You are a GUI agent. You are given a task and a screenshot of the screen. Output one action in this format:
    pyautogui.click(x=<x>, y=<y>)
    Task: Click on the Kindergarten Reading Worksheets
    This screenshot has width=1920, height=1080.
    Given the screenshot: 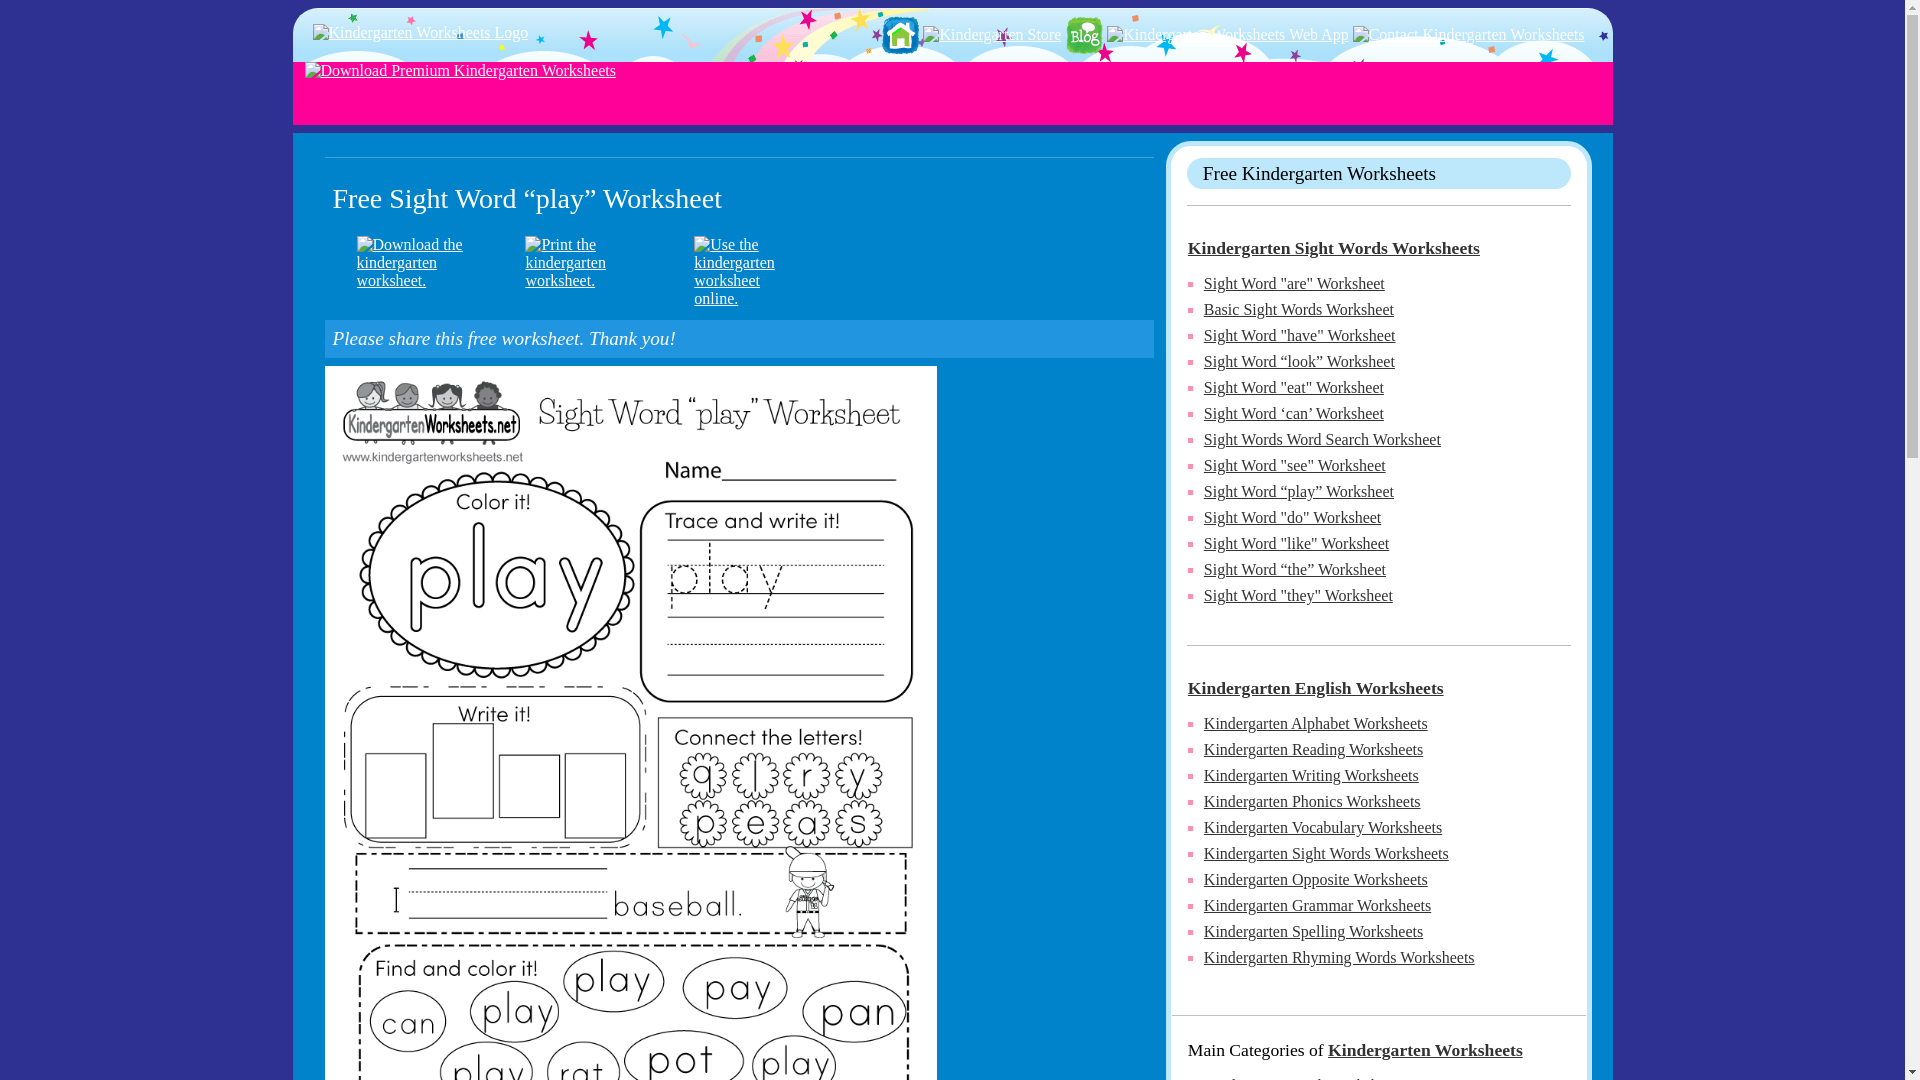 What is the action you would take?
    pyautogui.click(x=1312, y=749)
    